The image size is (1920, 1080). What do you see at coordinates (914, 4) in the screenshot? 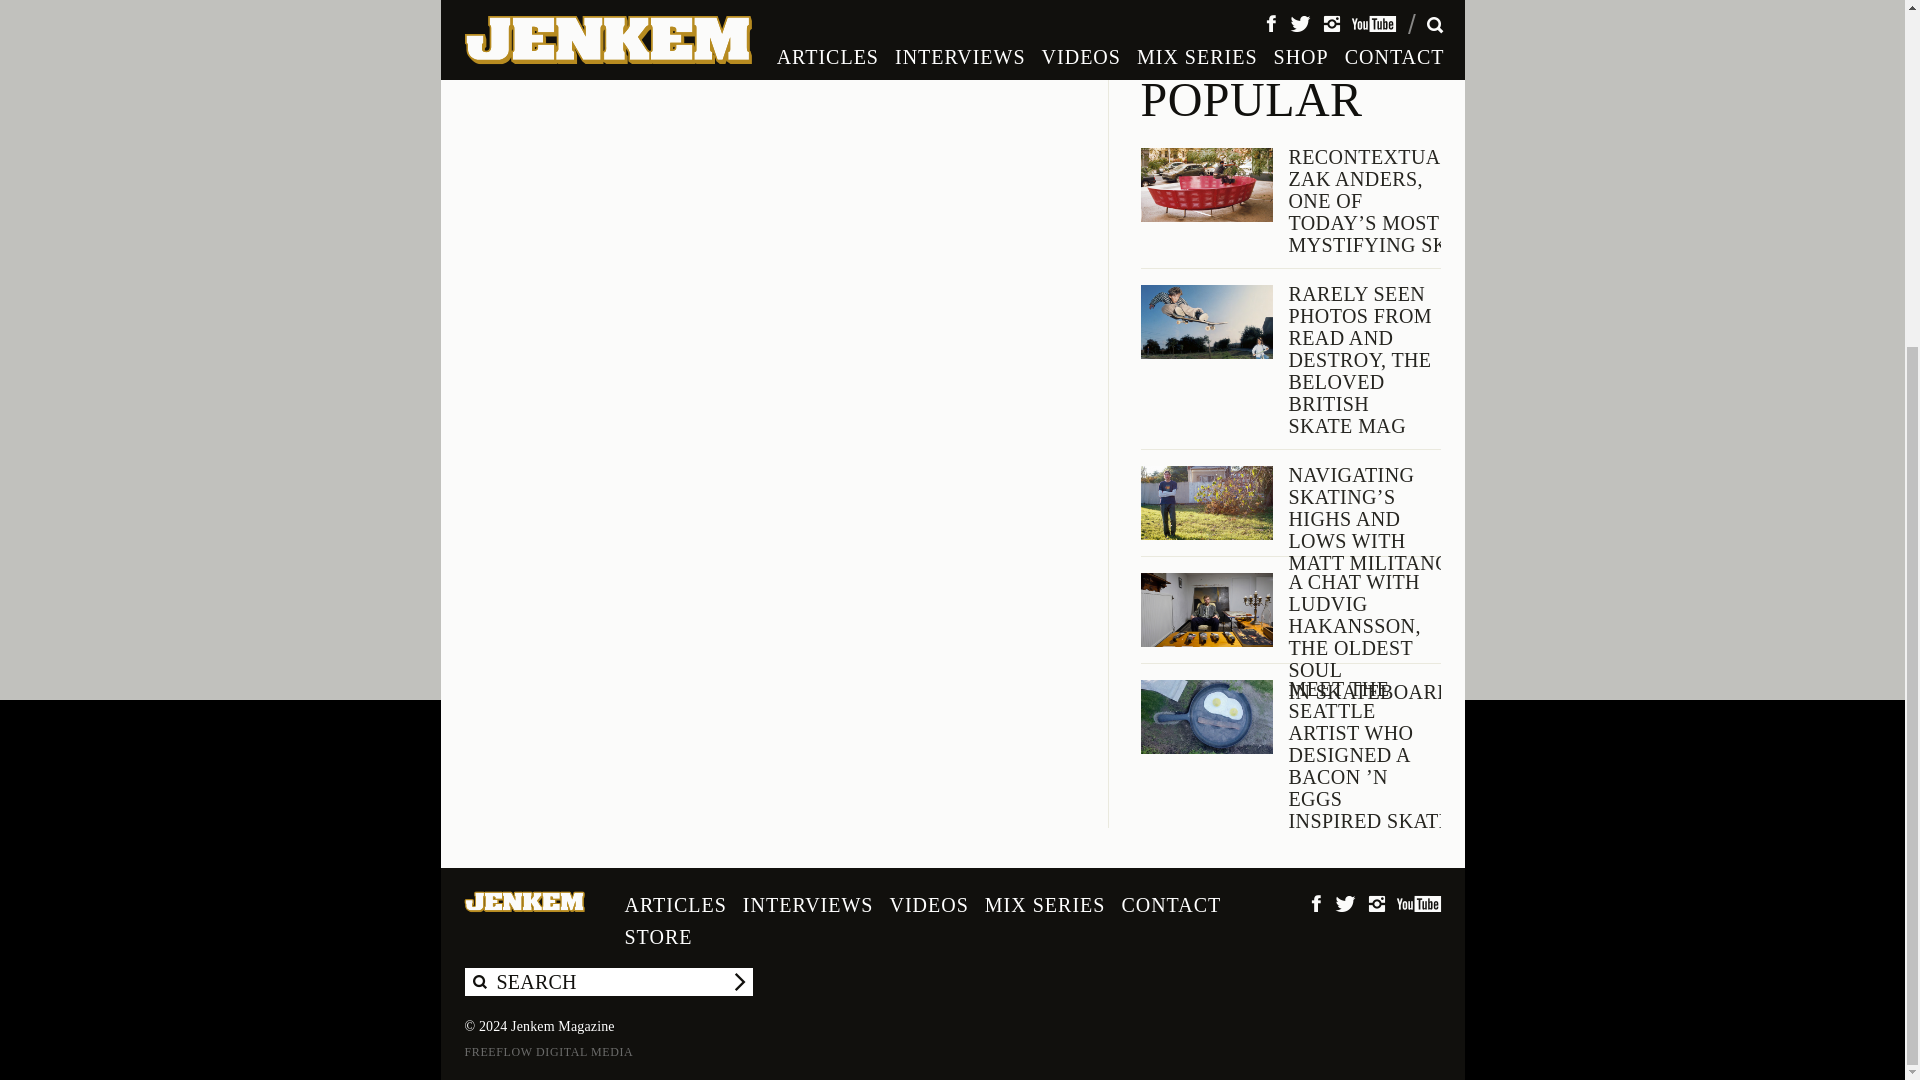
I see `View all posts in ARTICLES` at bounding box center [914, 4].